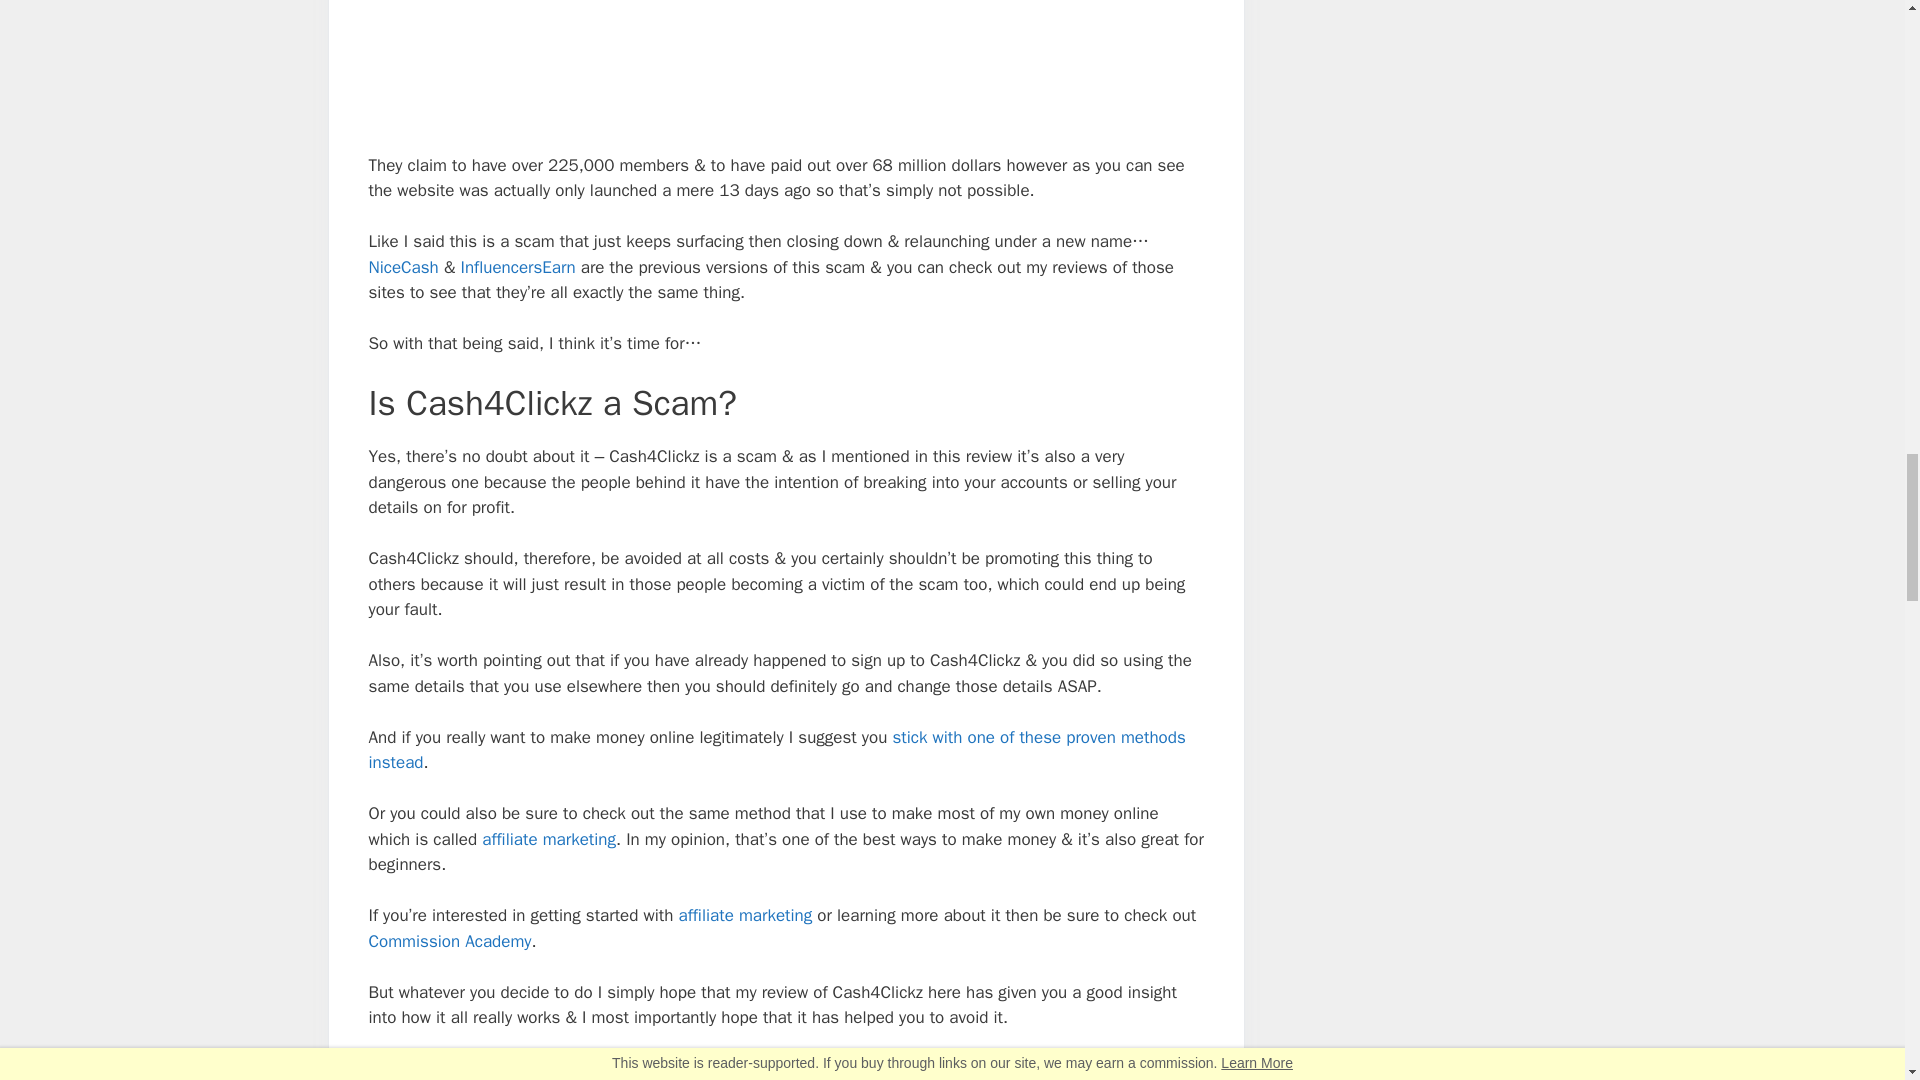  I want to click on InfluencersEarn, so click(518, 267).